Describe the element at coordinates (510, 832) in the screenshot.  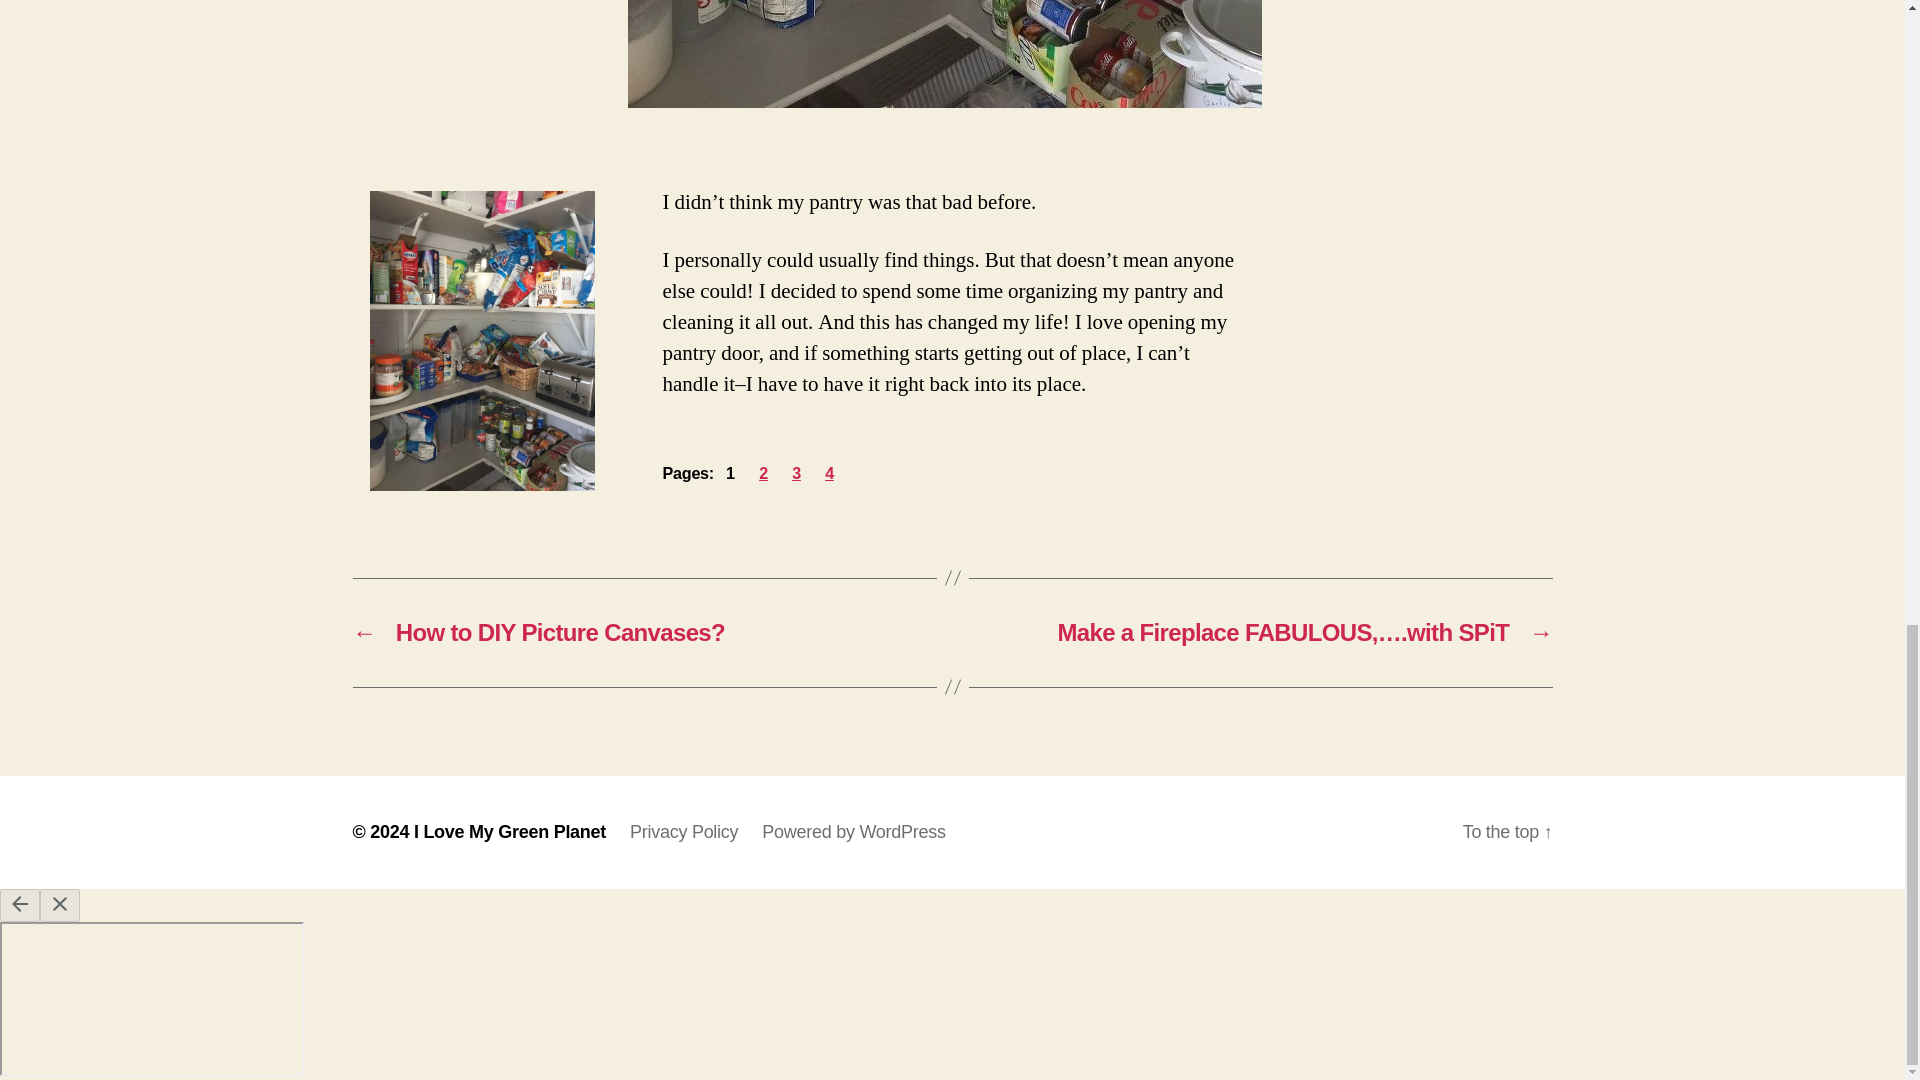
I see `I Love My Green Planet` at that location.